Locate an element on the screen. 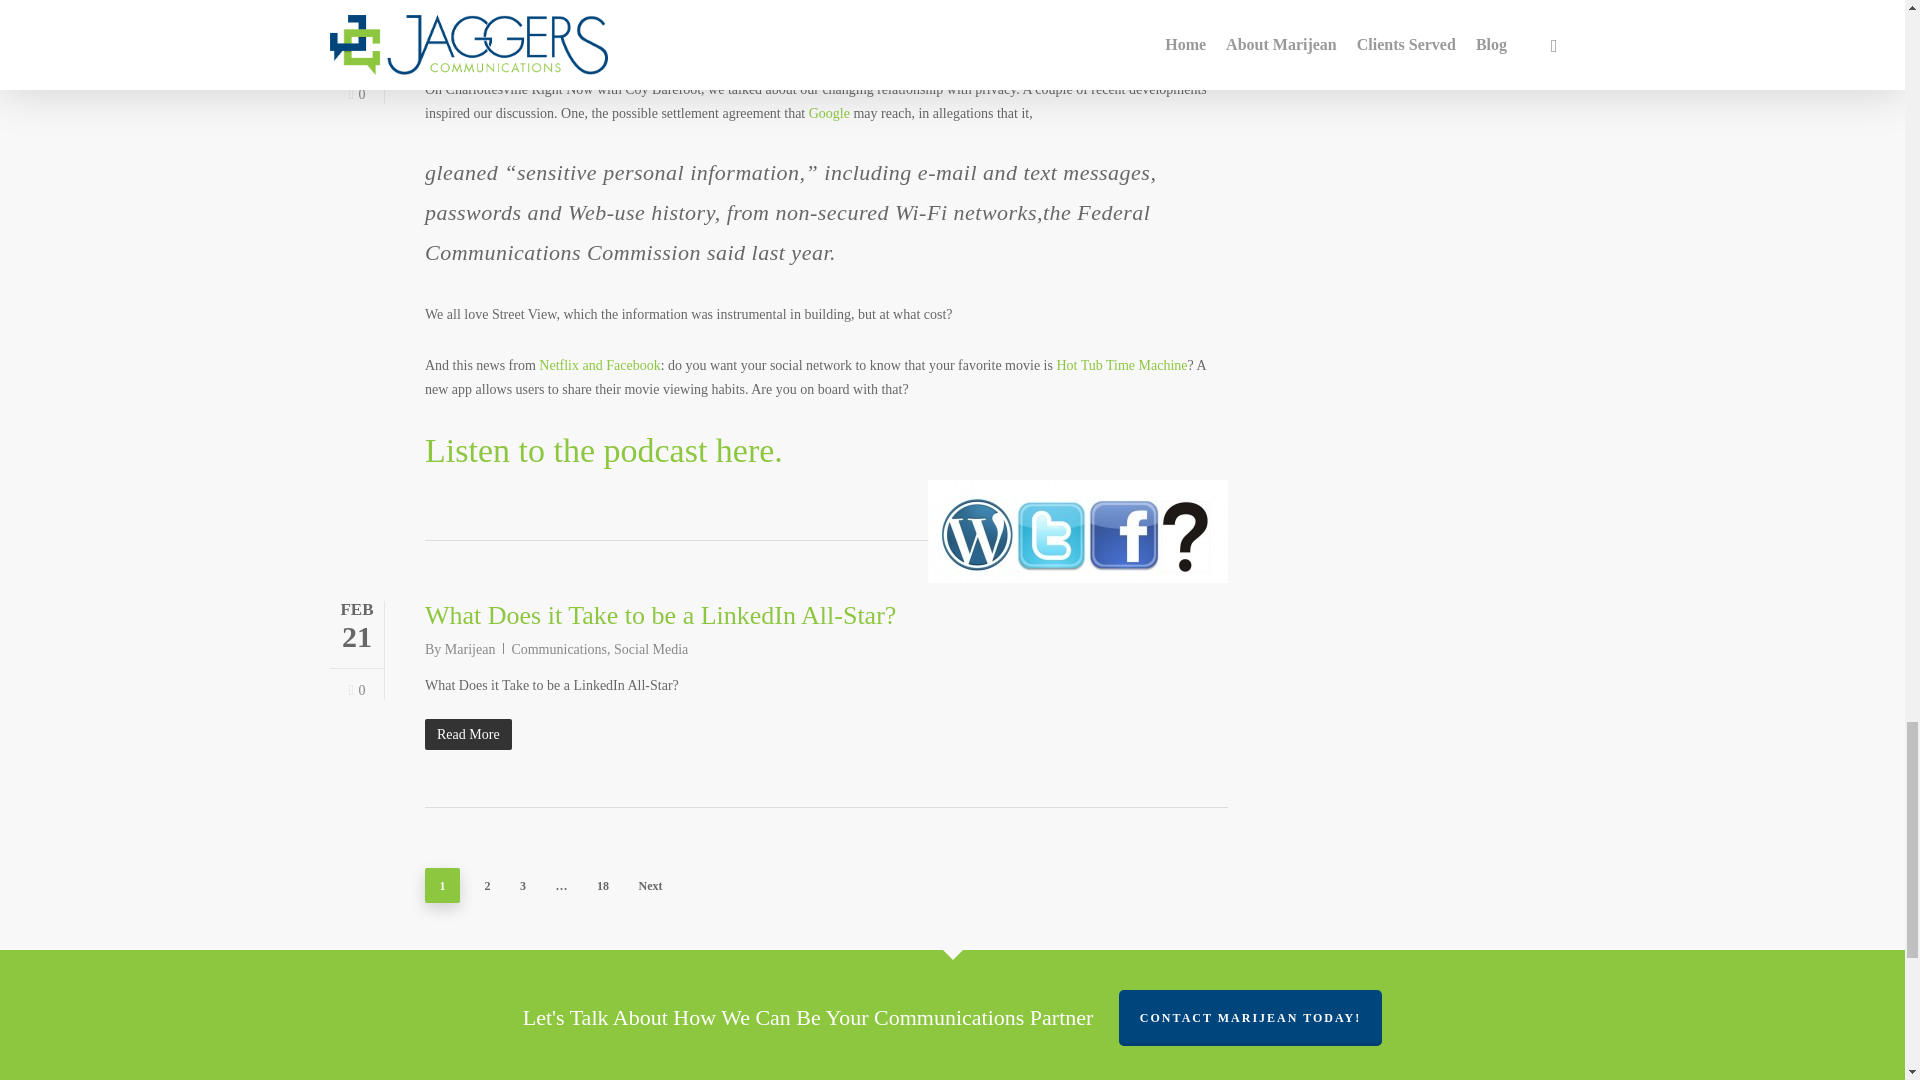  Netflix and Facebook is located at coordinates (600, 364).